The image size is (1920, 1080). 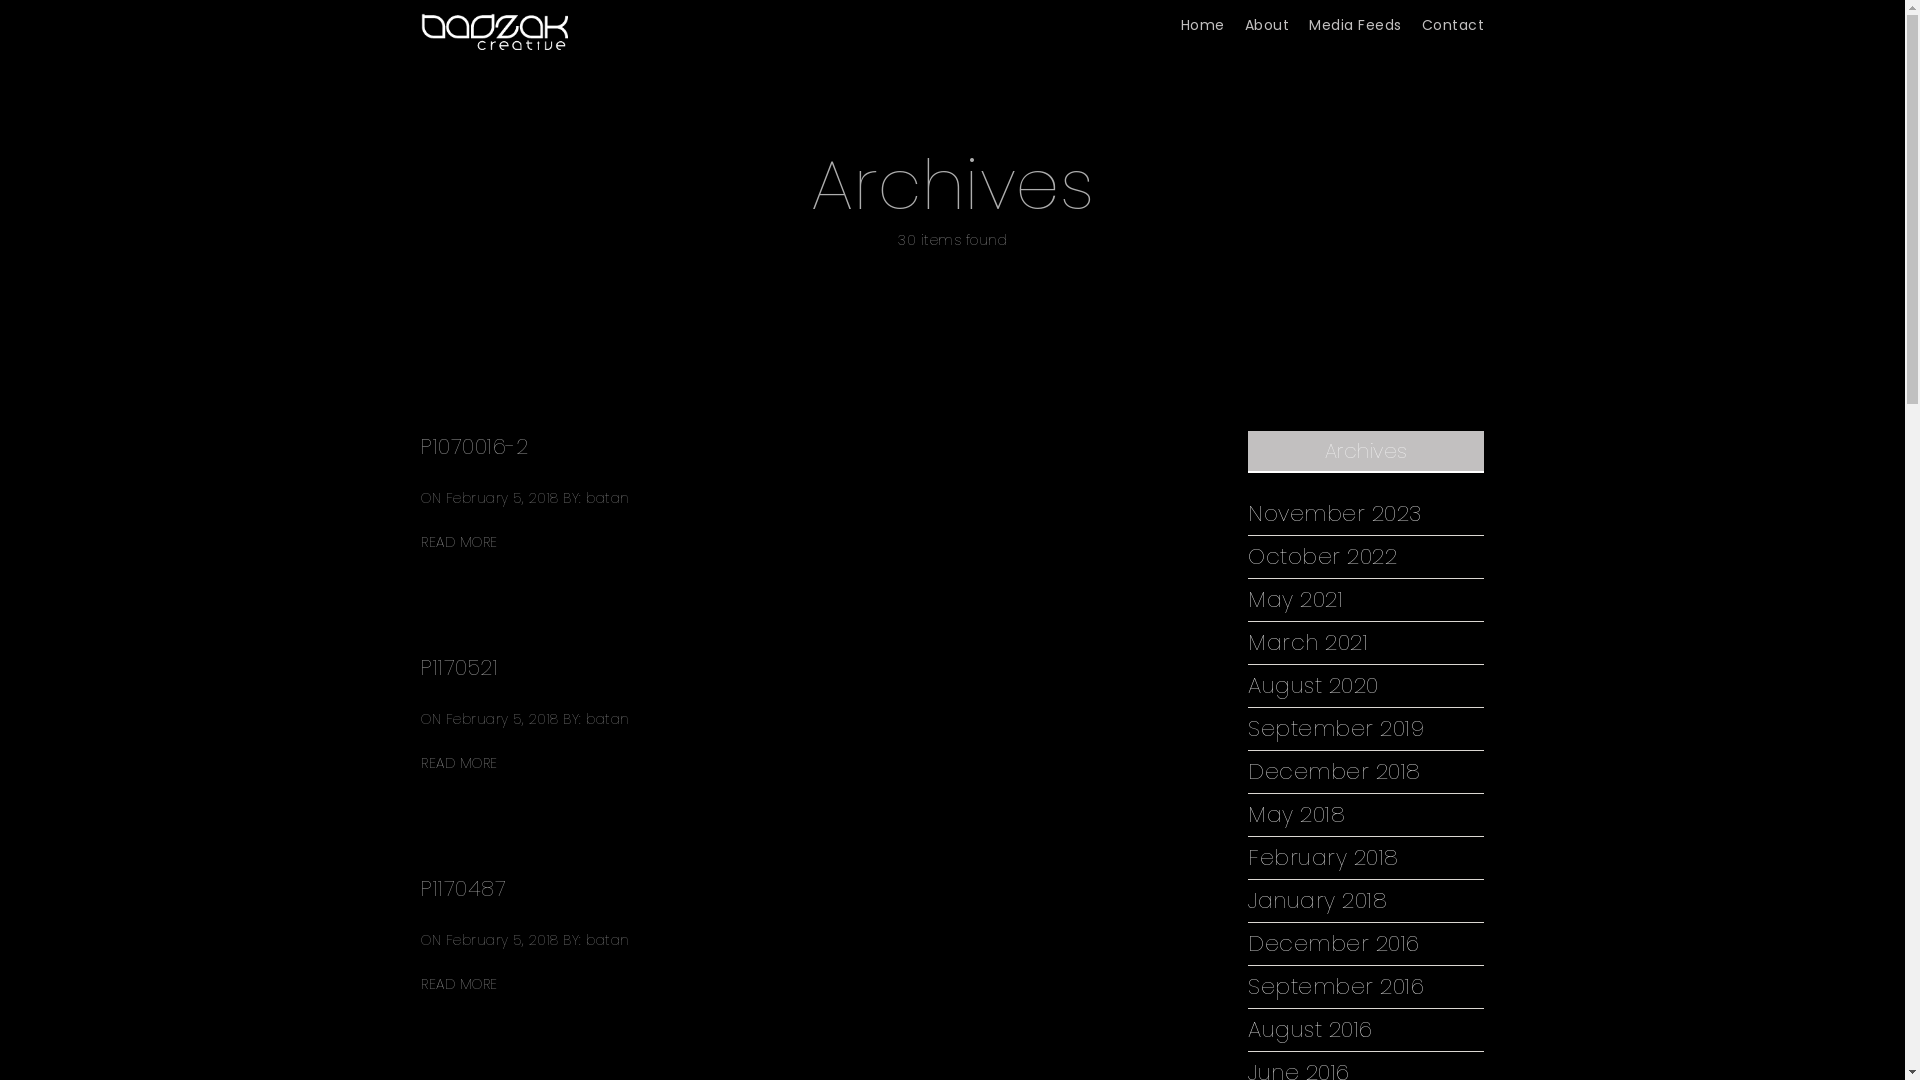 I want to click on P1070016-2, so click(x=474, y=446).